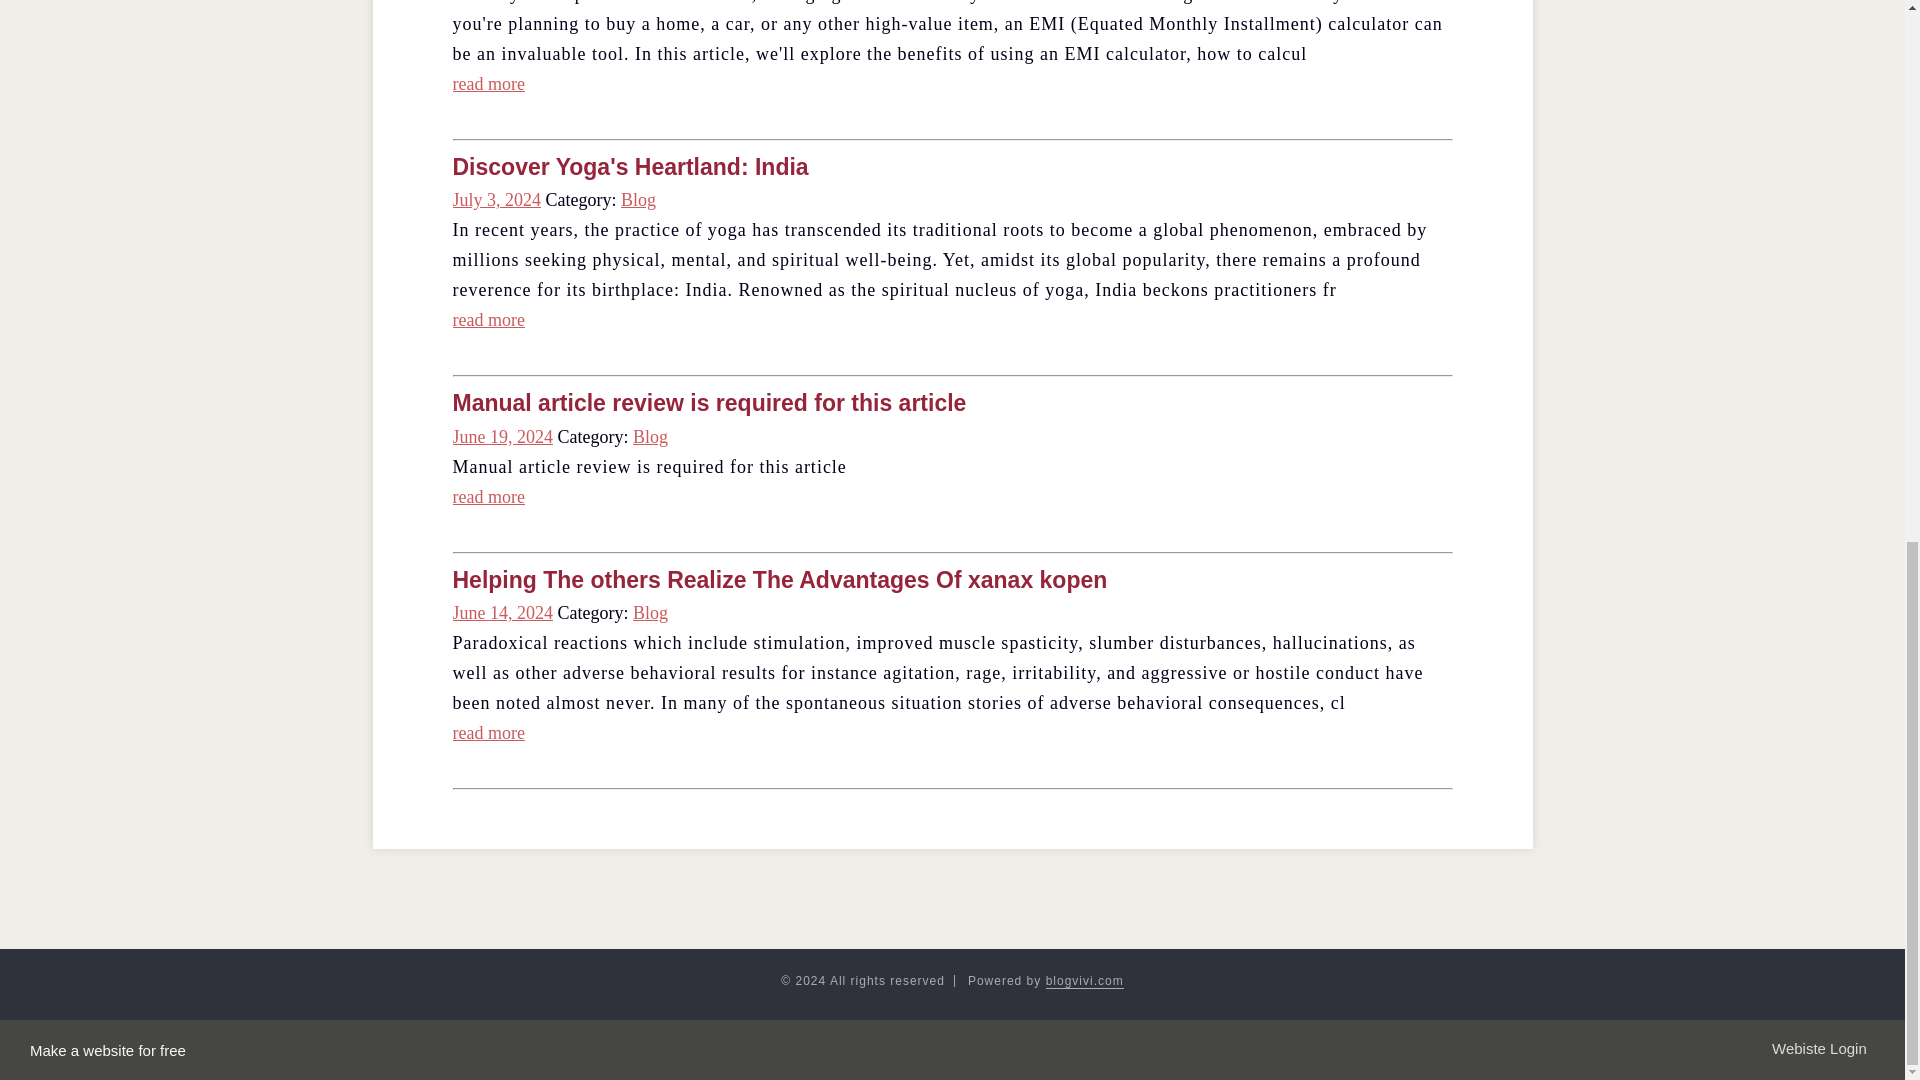  I want to click on Helping The others Realize The Advantages Of xanax kopen, so click(779, 580).